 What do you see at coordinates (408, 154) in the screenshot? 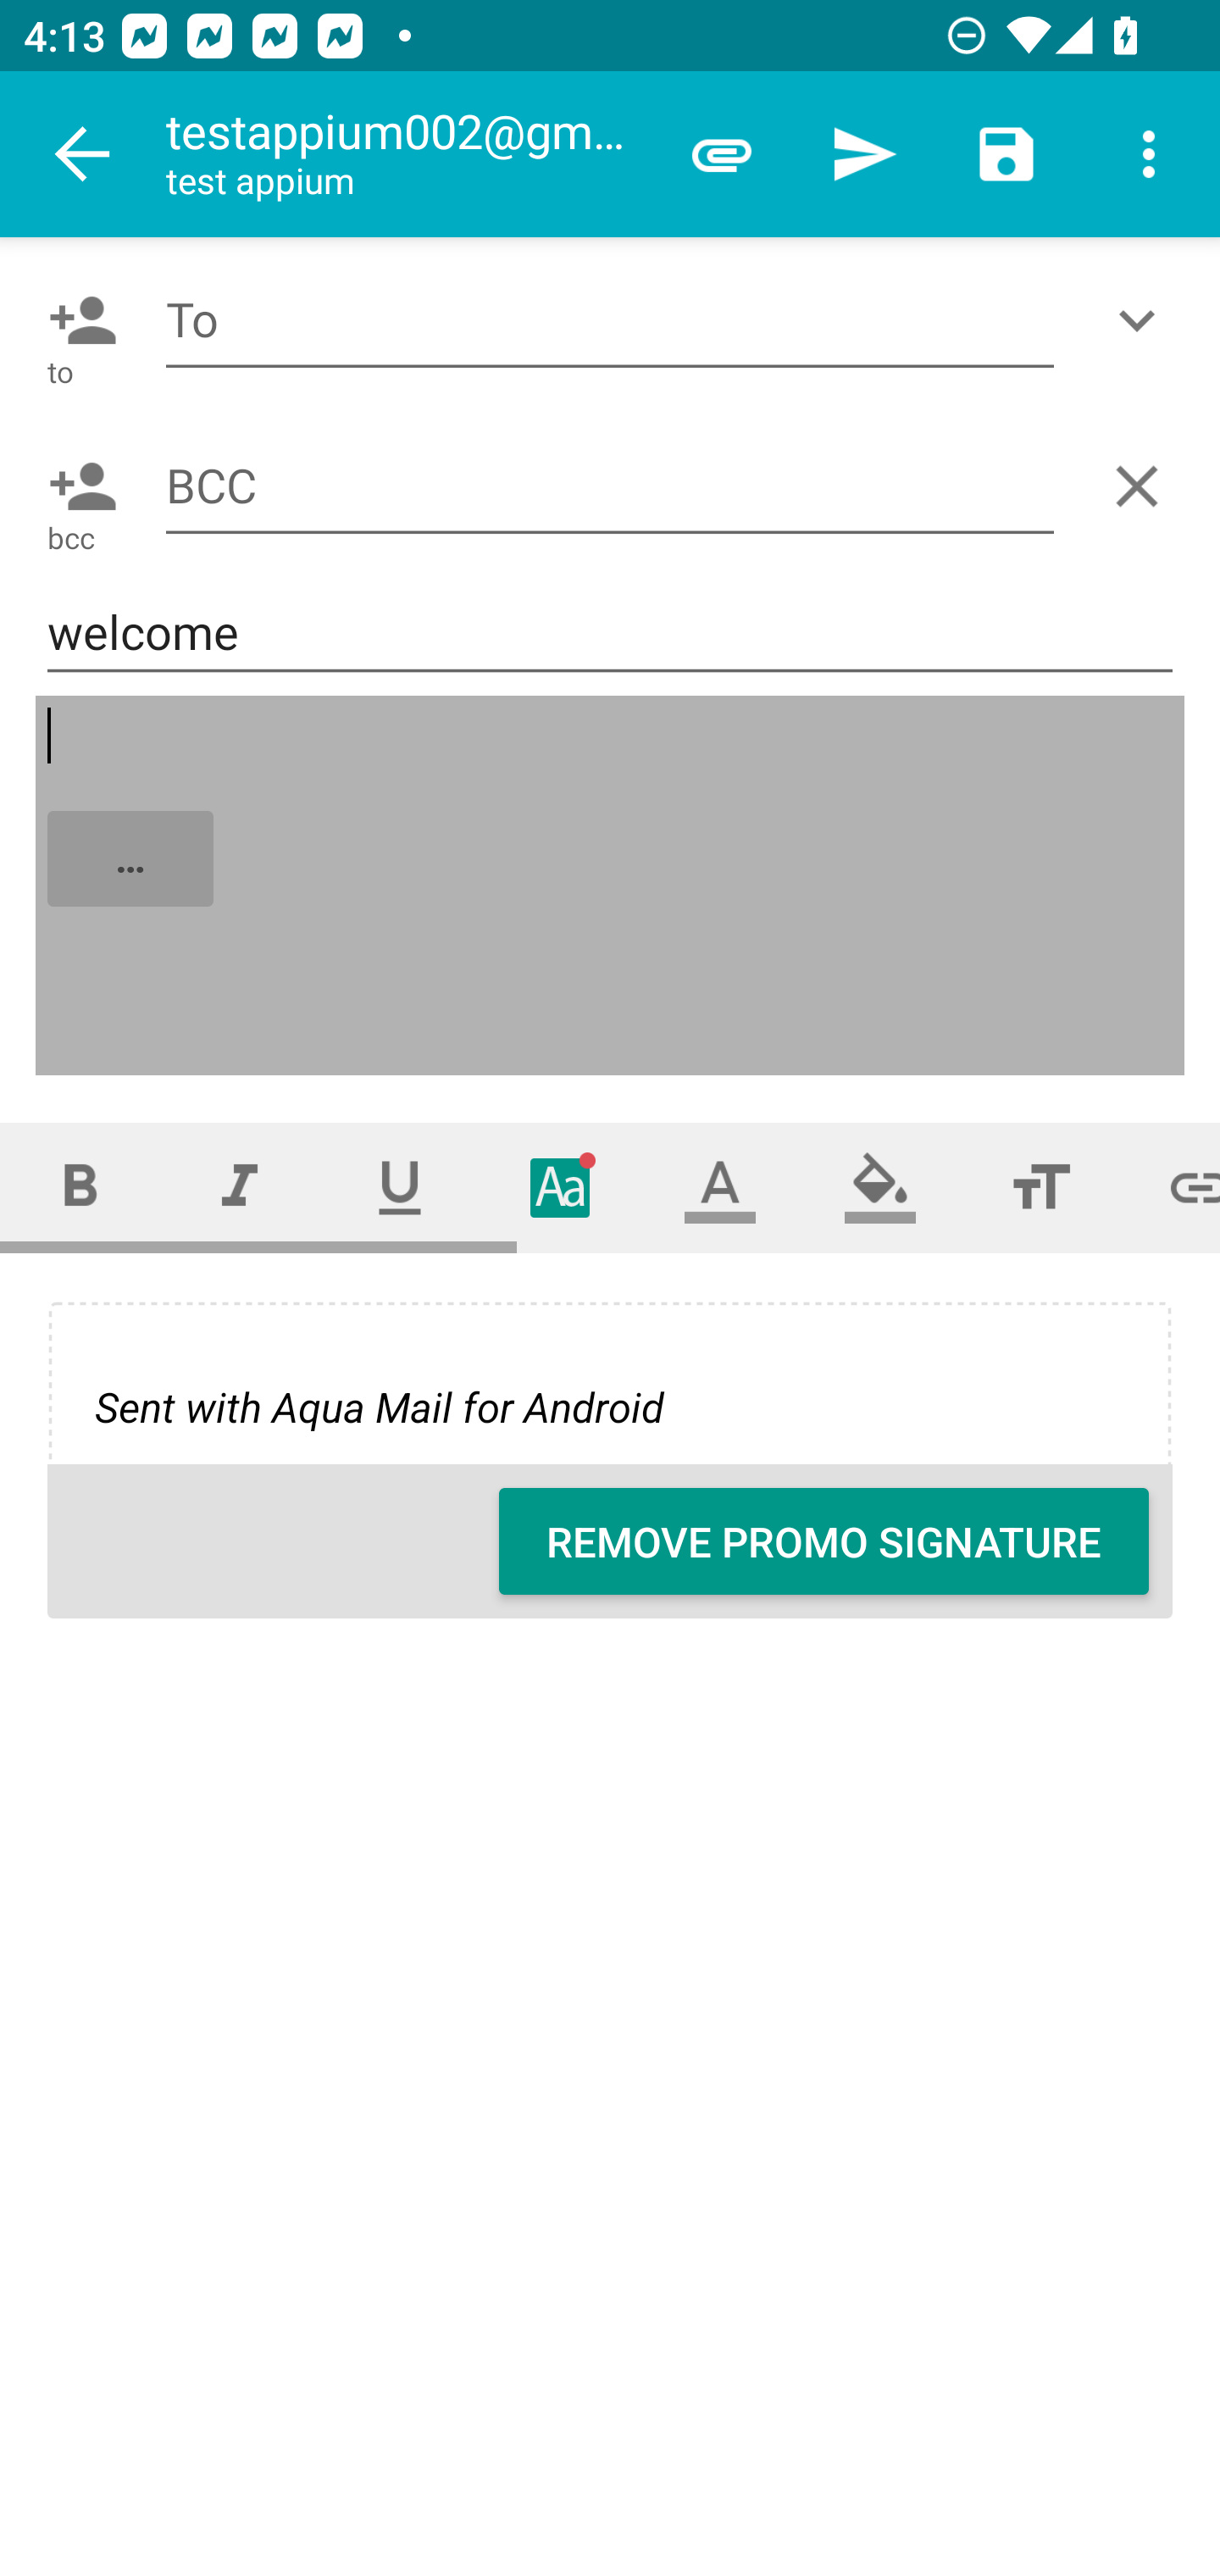
I see `testappium002@gmail.com test appium` at bounding box center [408, 154].